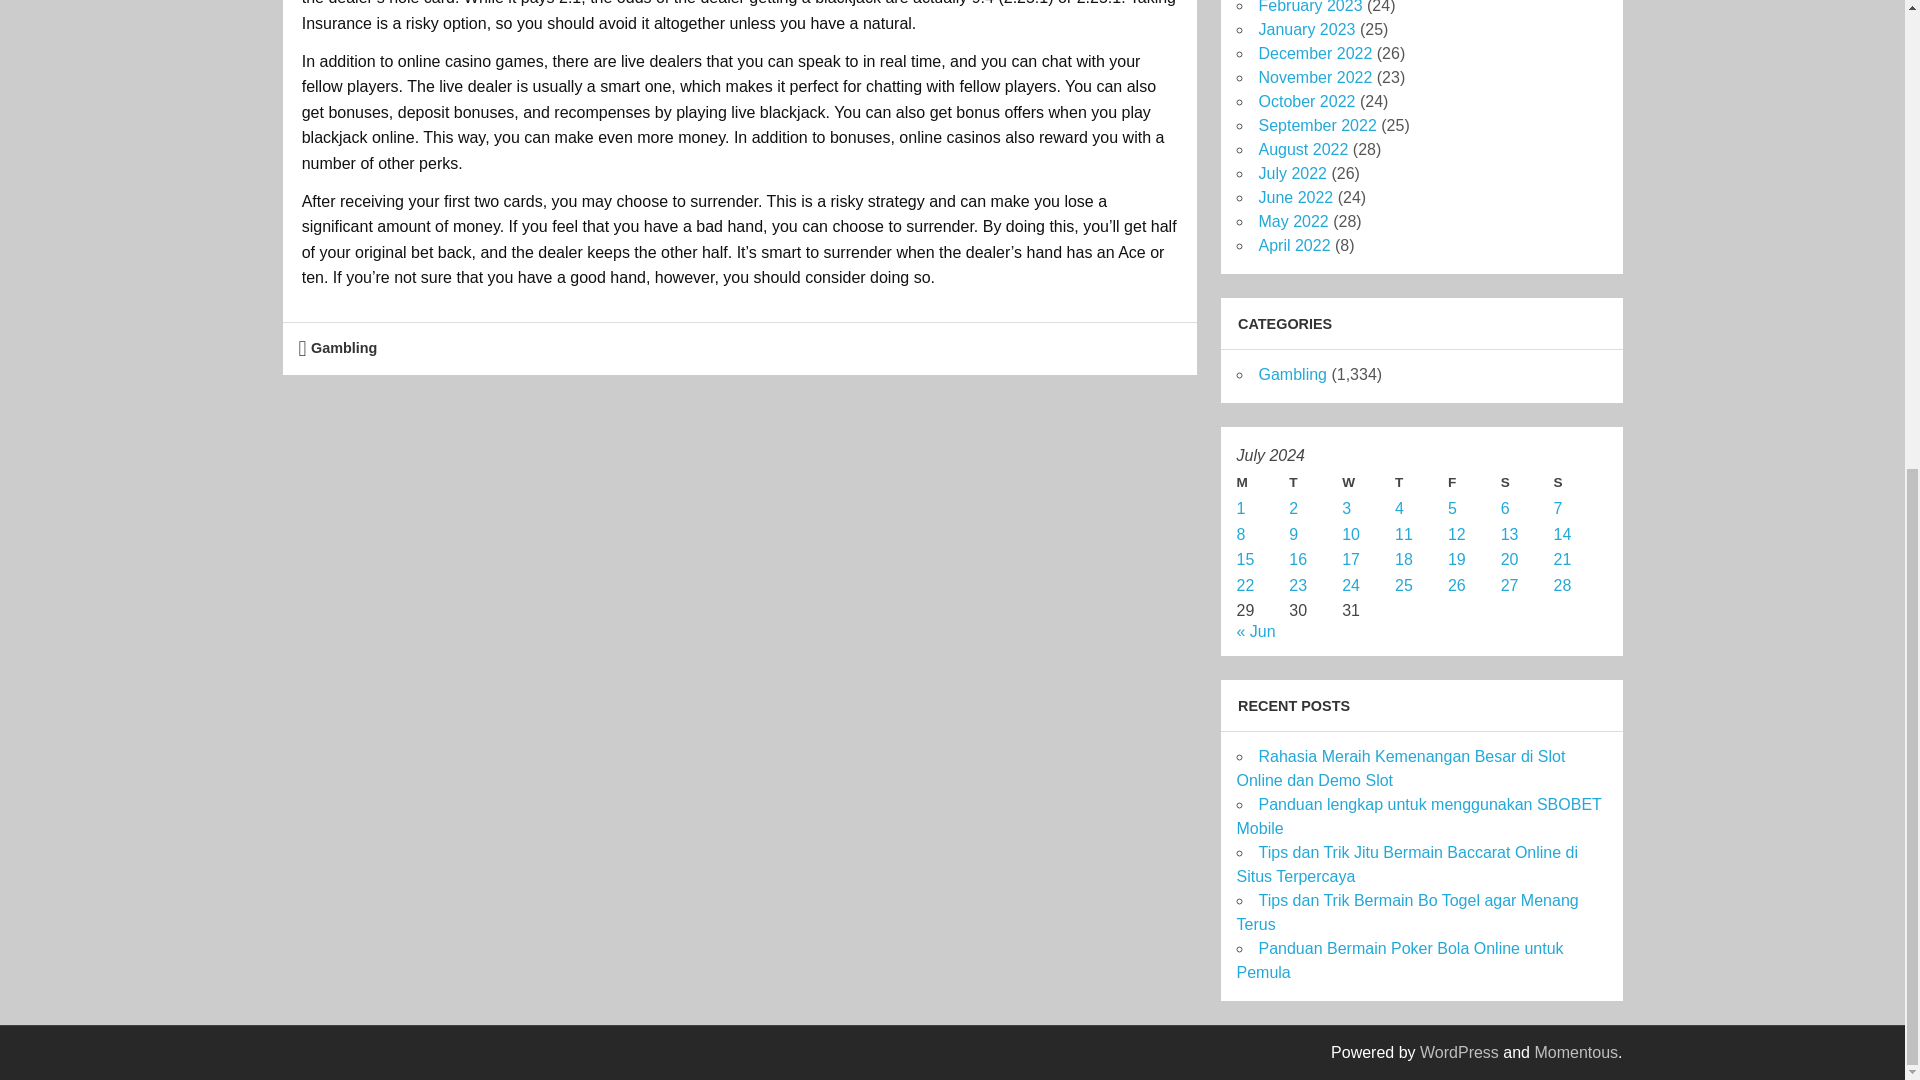 Image resolution: width=1920 pixels, height=1080 pixels. I want to click on Sunday, so click(1580, 482).